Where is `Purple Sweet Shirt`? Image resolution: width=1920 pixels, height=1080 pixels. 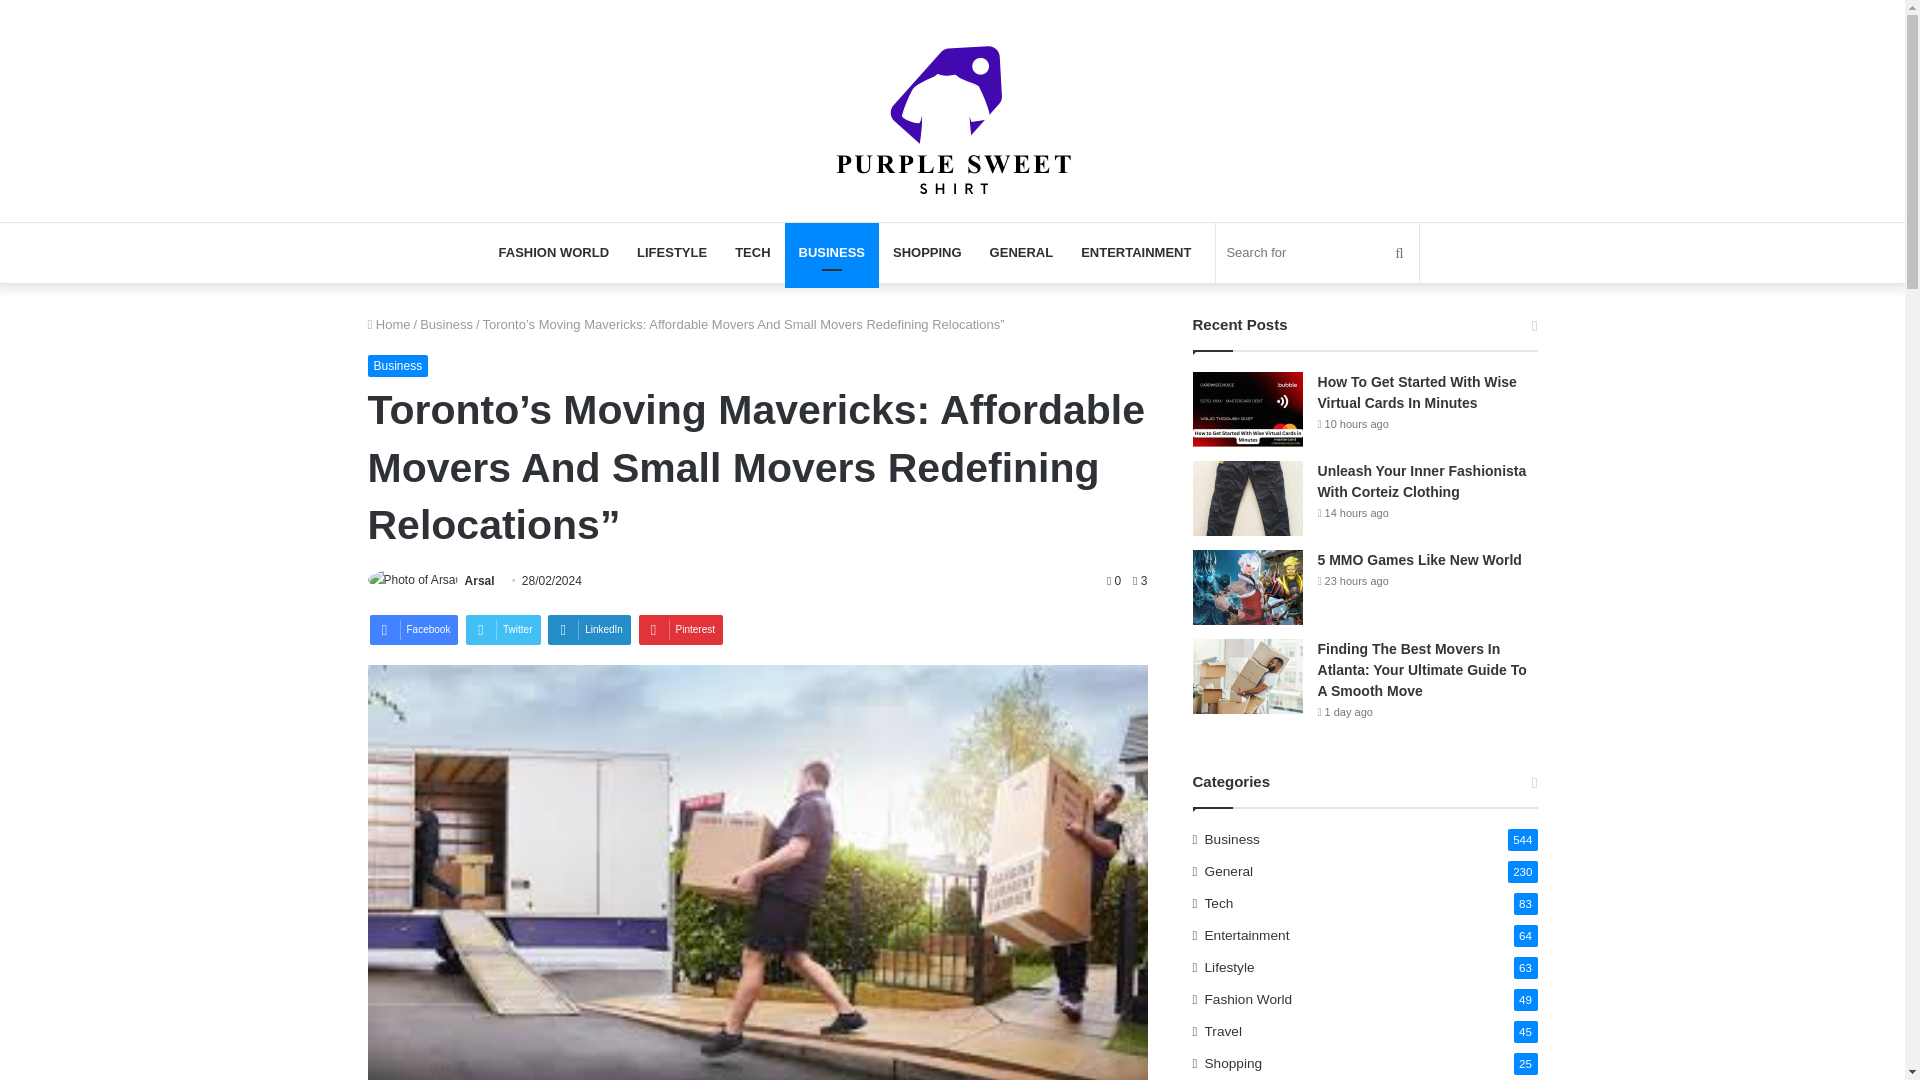
Purple Sweet Shirt is located at coordinates (952, 119).